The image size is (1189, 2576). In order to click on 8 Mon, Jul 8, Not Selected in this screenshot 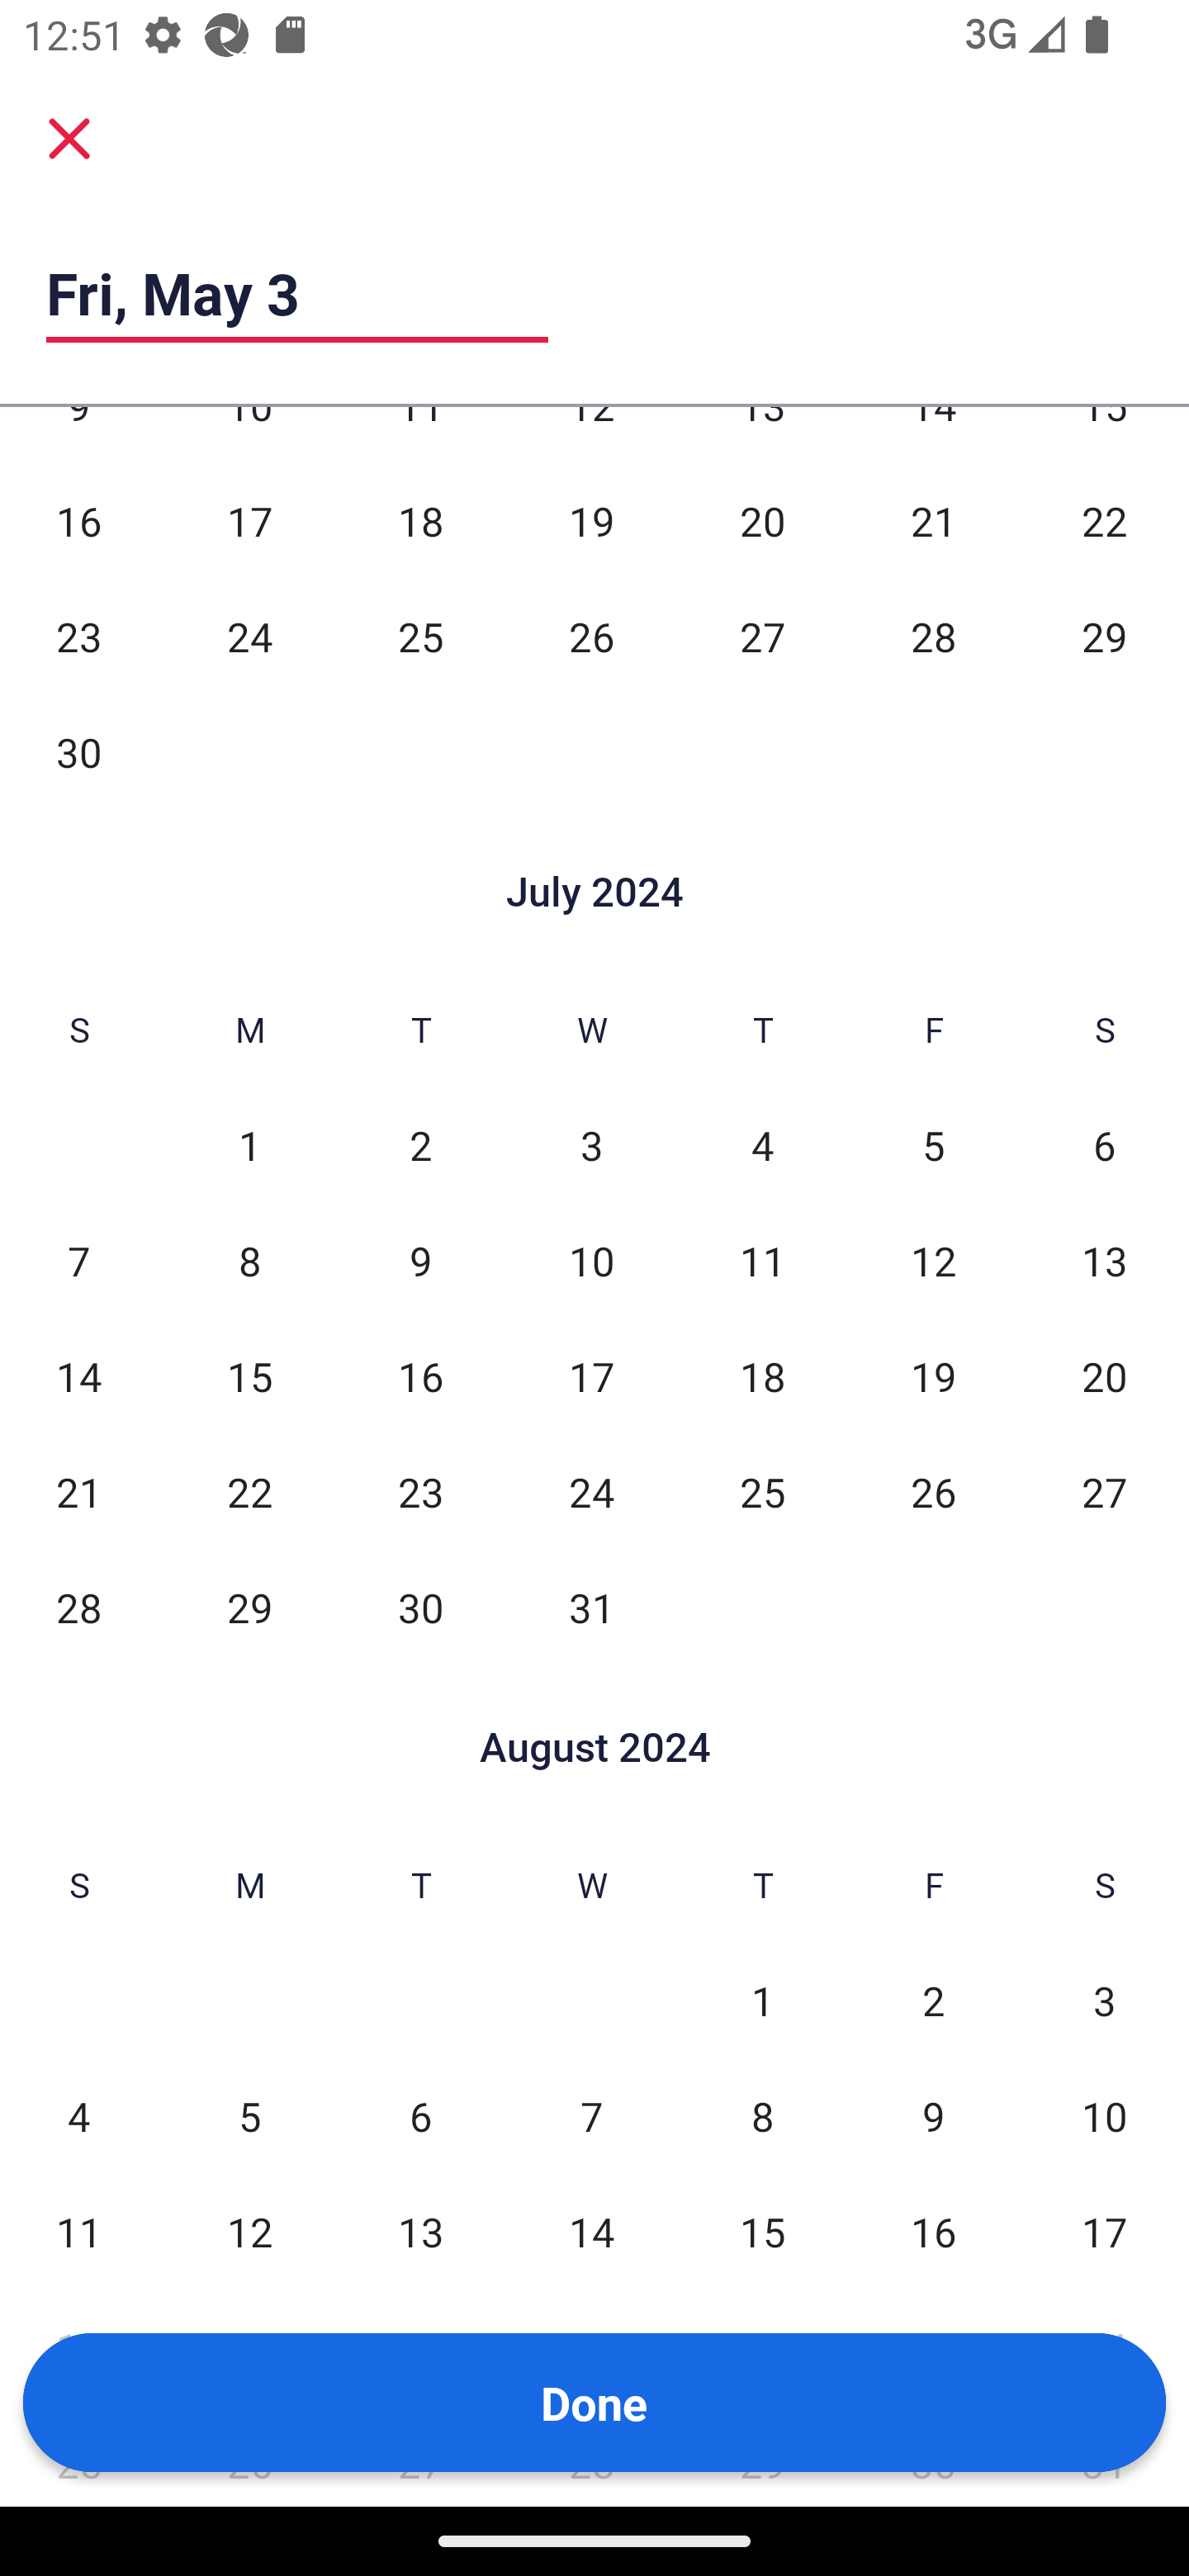, I will do `click(249, 1261)`.